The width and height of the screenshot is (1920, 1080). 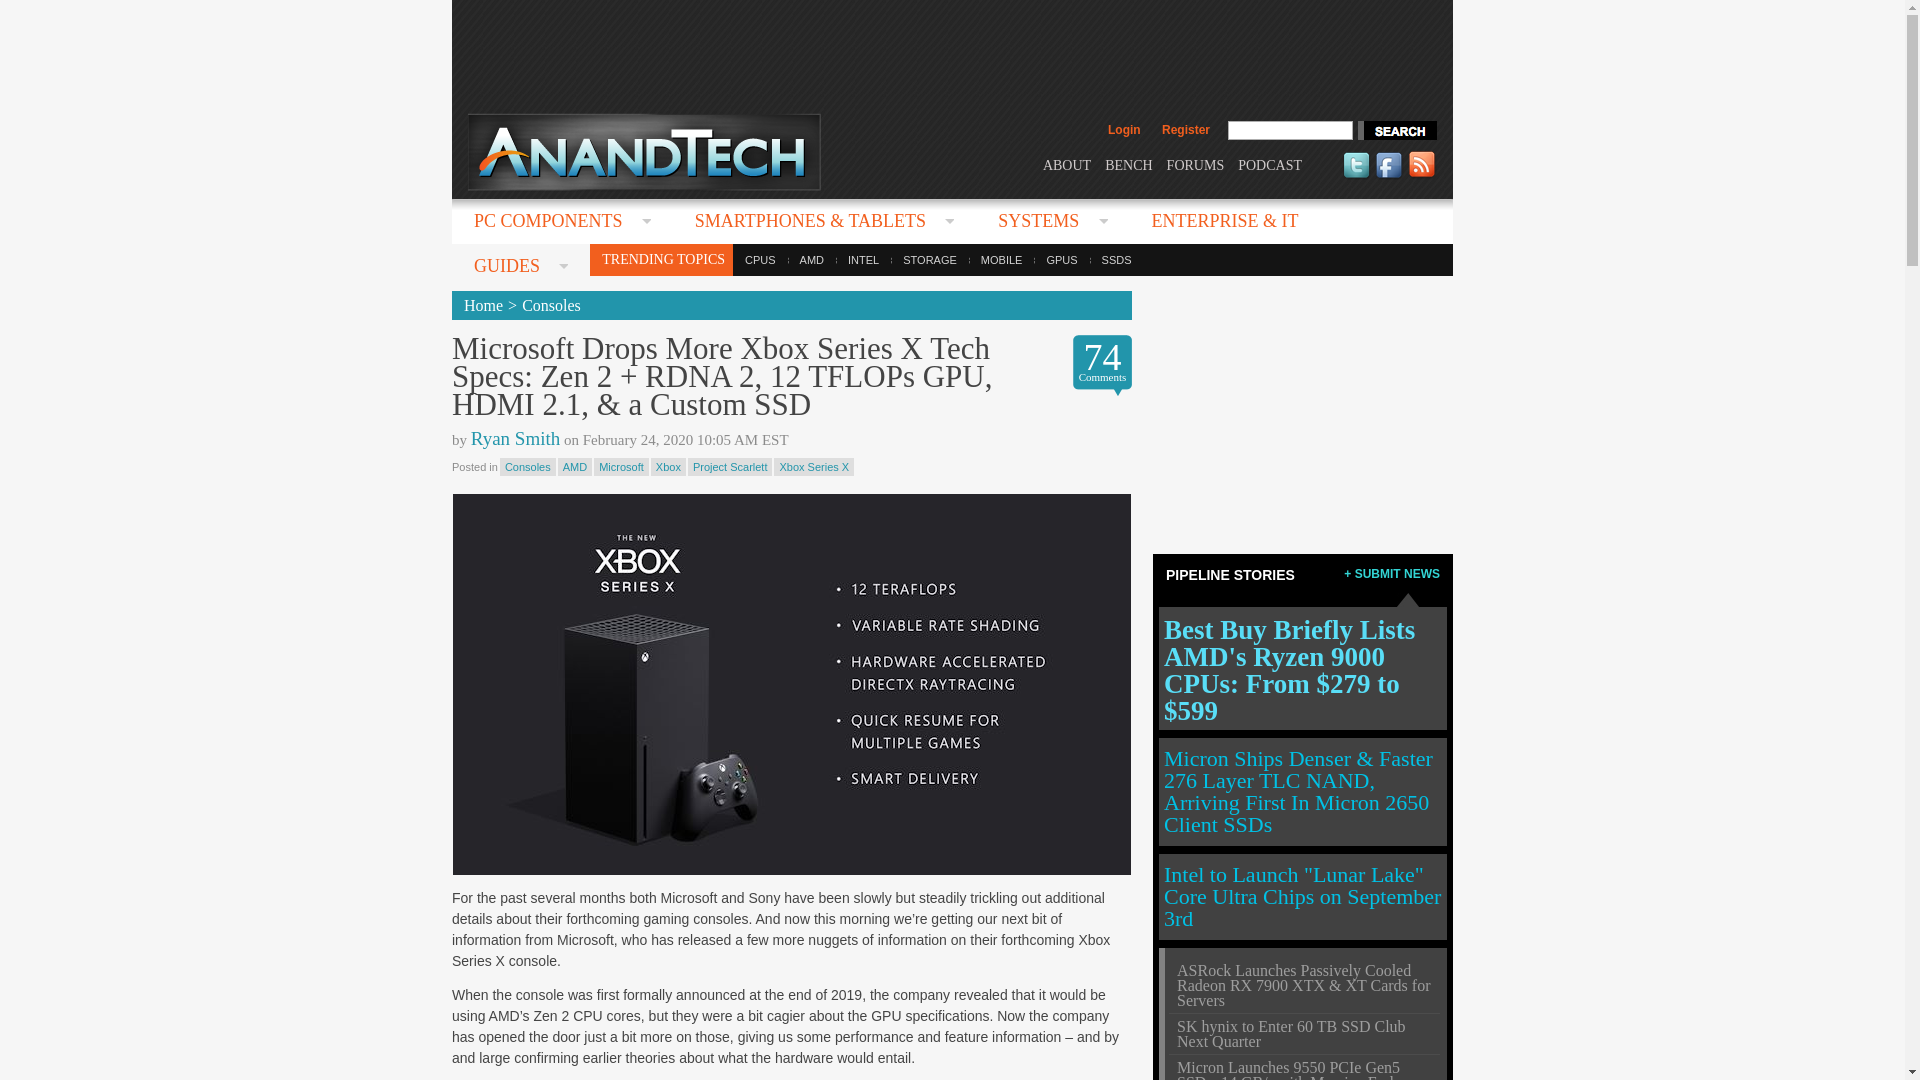 I want to click on PODCAST, so click(x=1270, y=164).